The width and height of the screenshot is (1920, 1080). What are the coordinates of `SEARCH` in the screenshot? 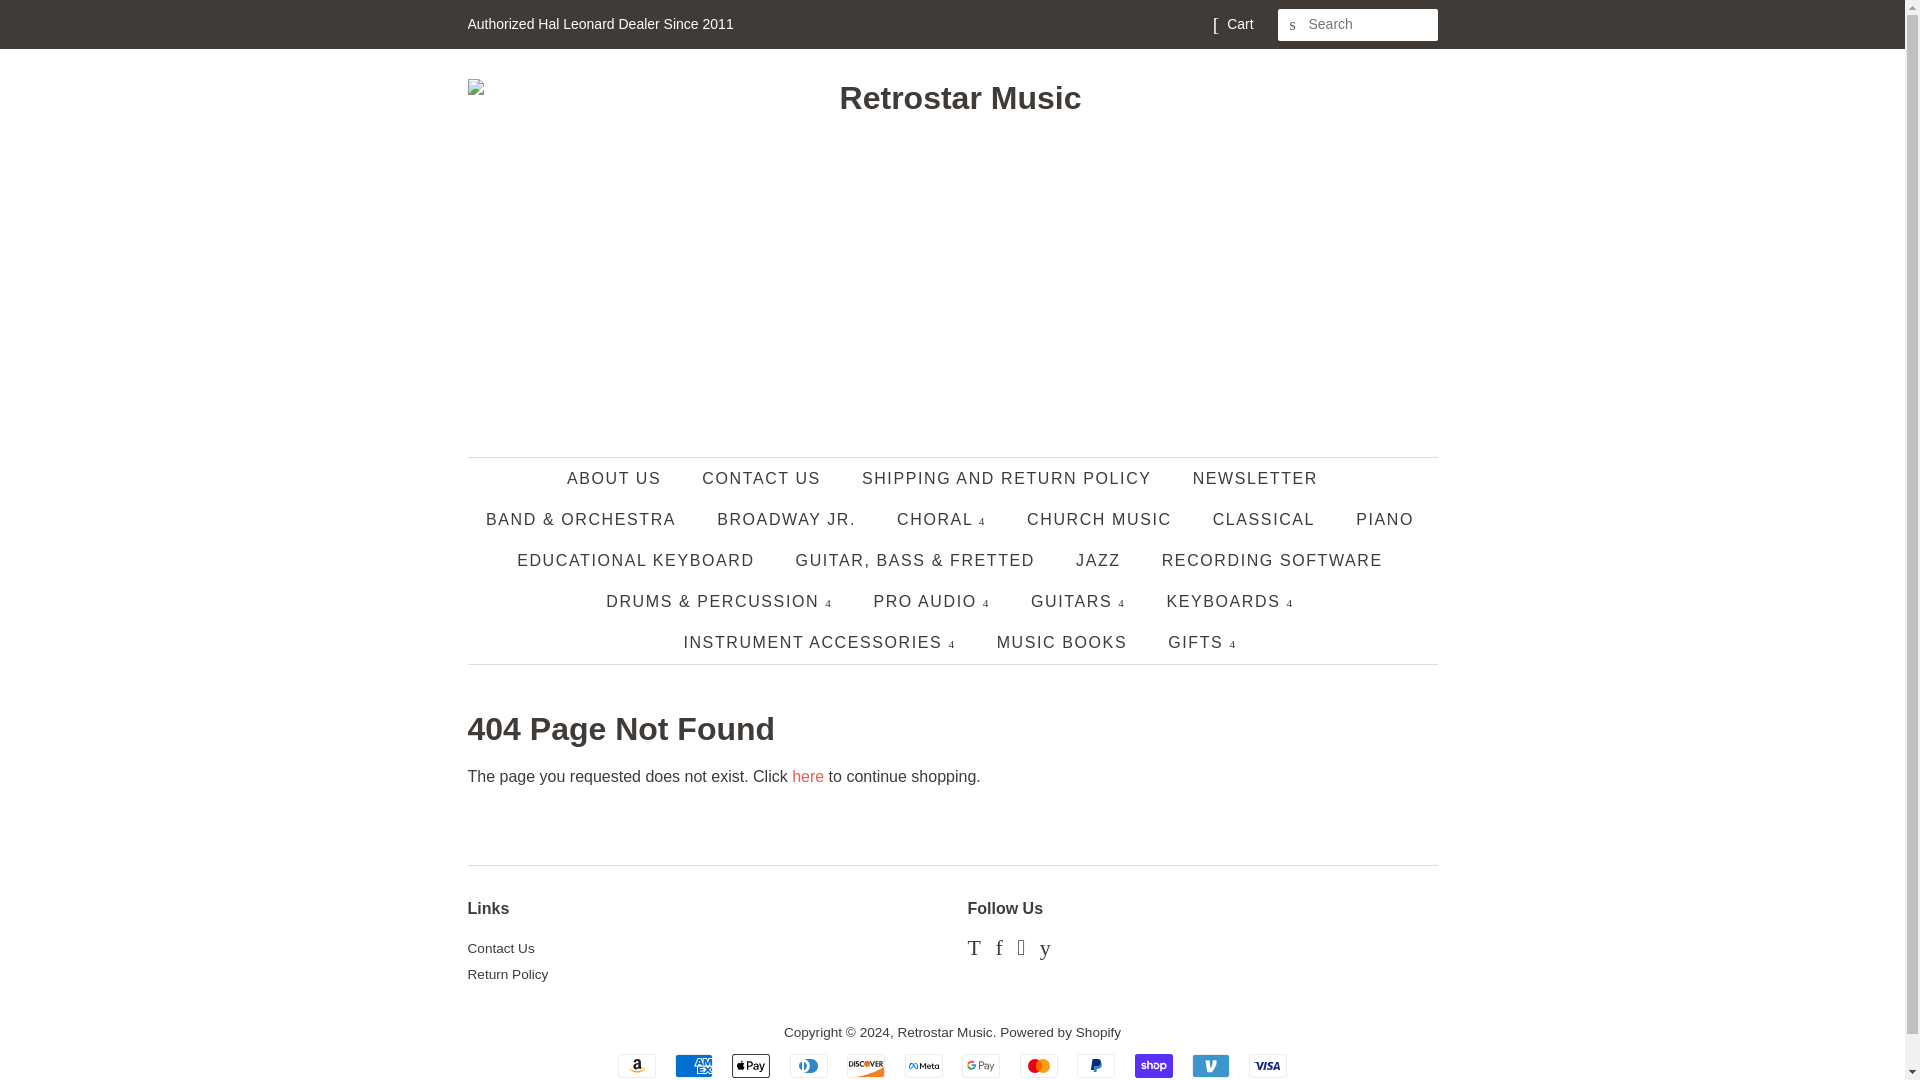 It's located at (1294, 25).